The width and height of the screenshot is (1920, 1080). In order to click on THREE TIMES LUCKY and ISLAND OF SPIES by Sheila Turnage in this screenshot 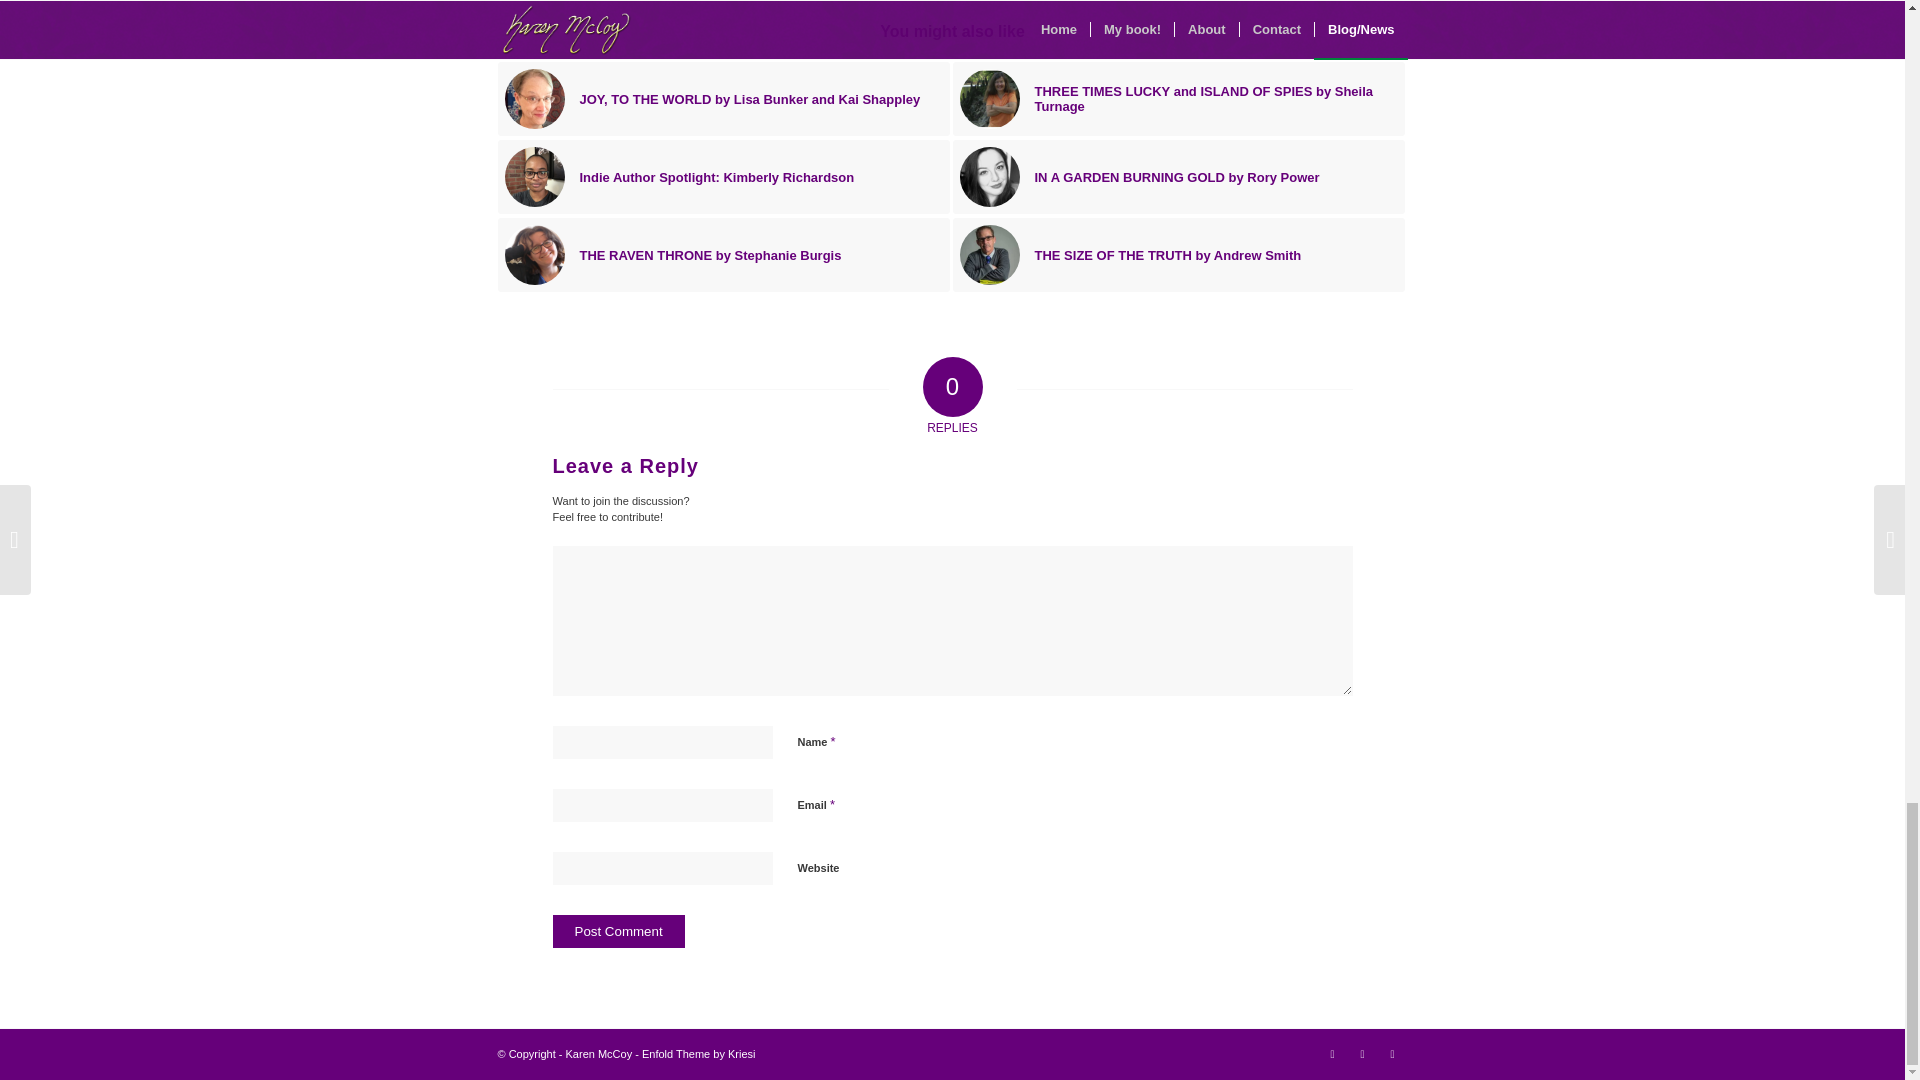, I will do `click(1178, 98)`.